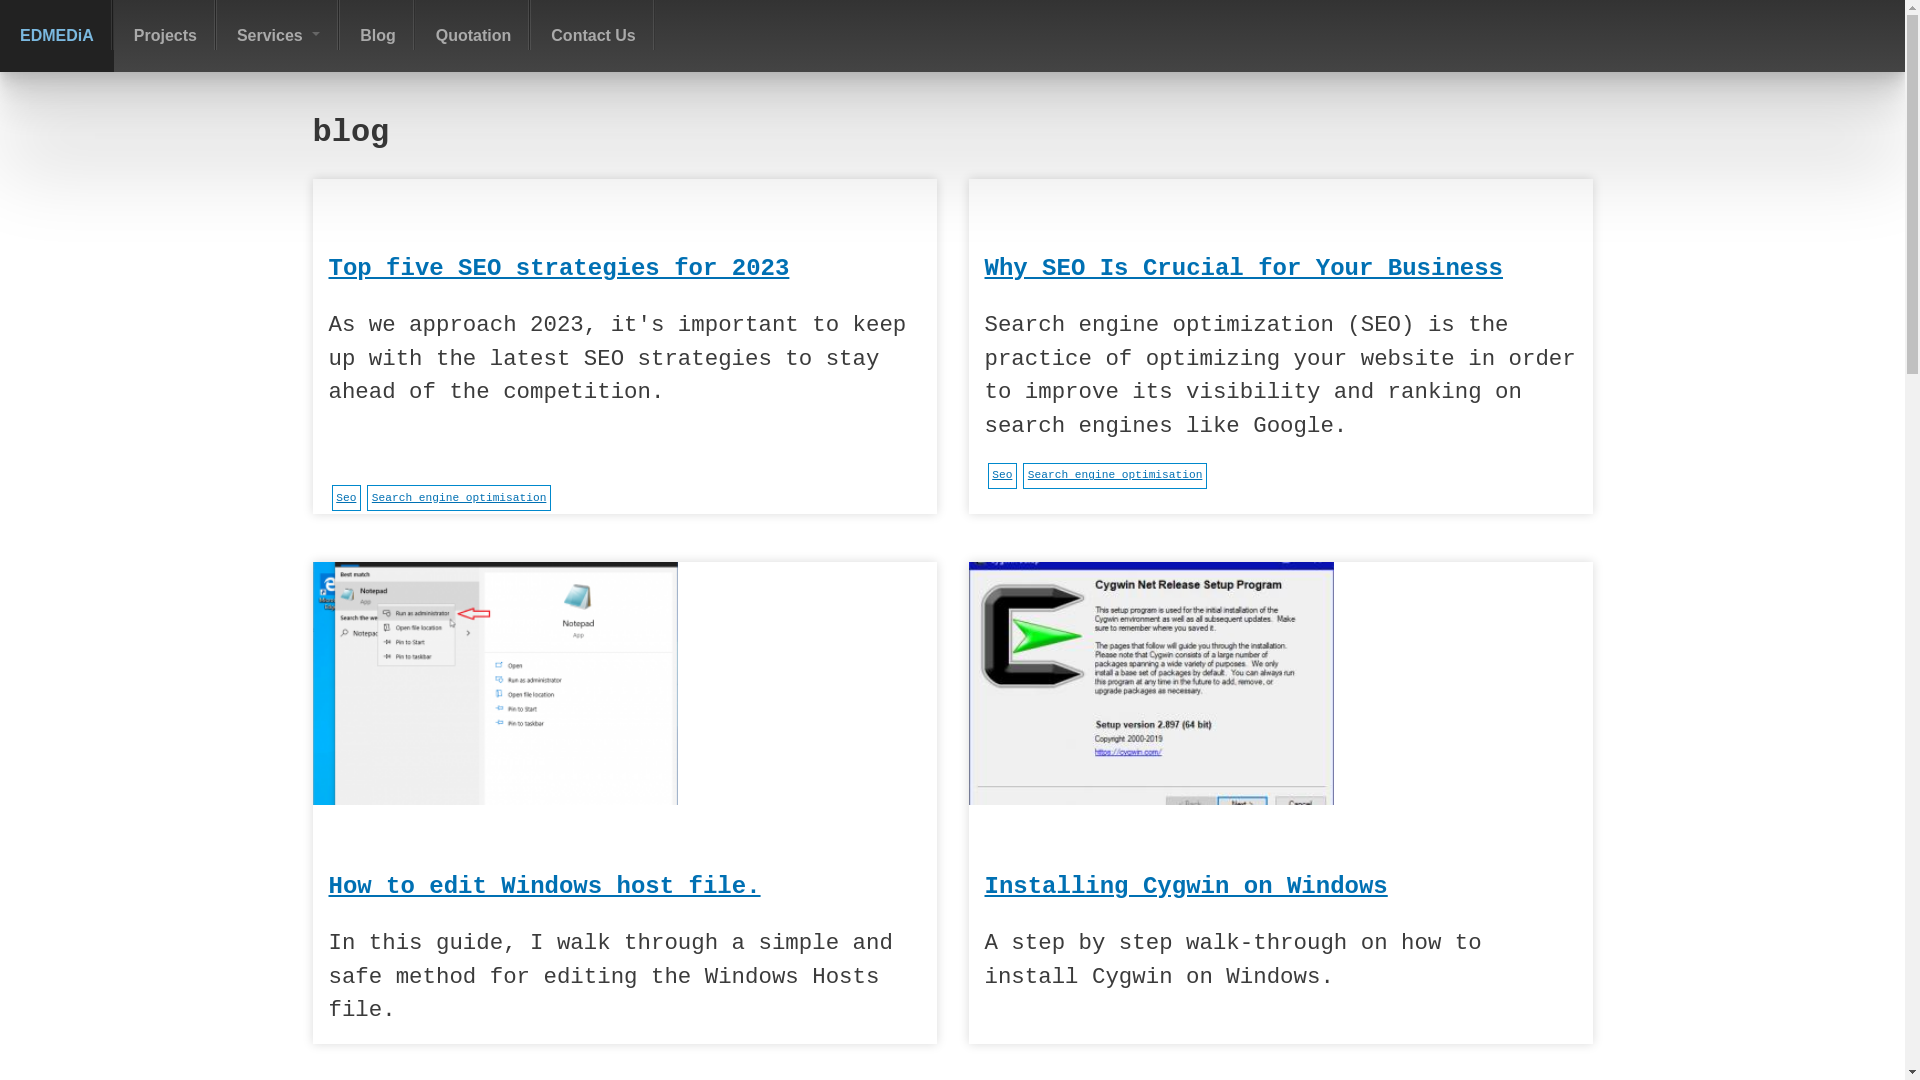 Image resolution: width=1920 pixels, height=1080 pixels. Describe the element at coordinates (544, 886) in the screenshot. I see `How to edit Windows host file.` at that location.